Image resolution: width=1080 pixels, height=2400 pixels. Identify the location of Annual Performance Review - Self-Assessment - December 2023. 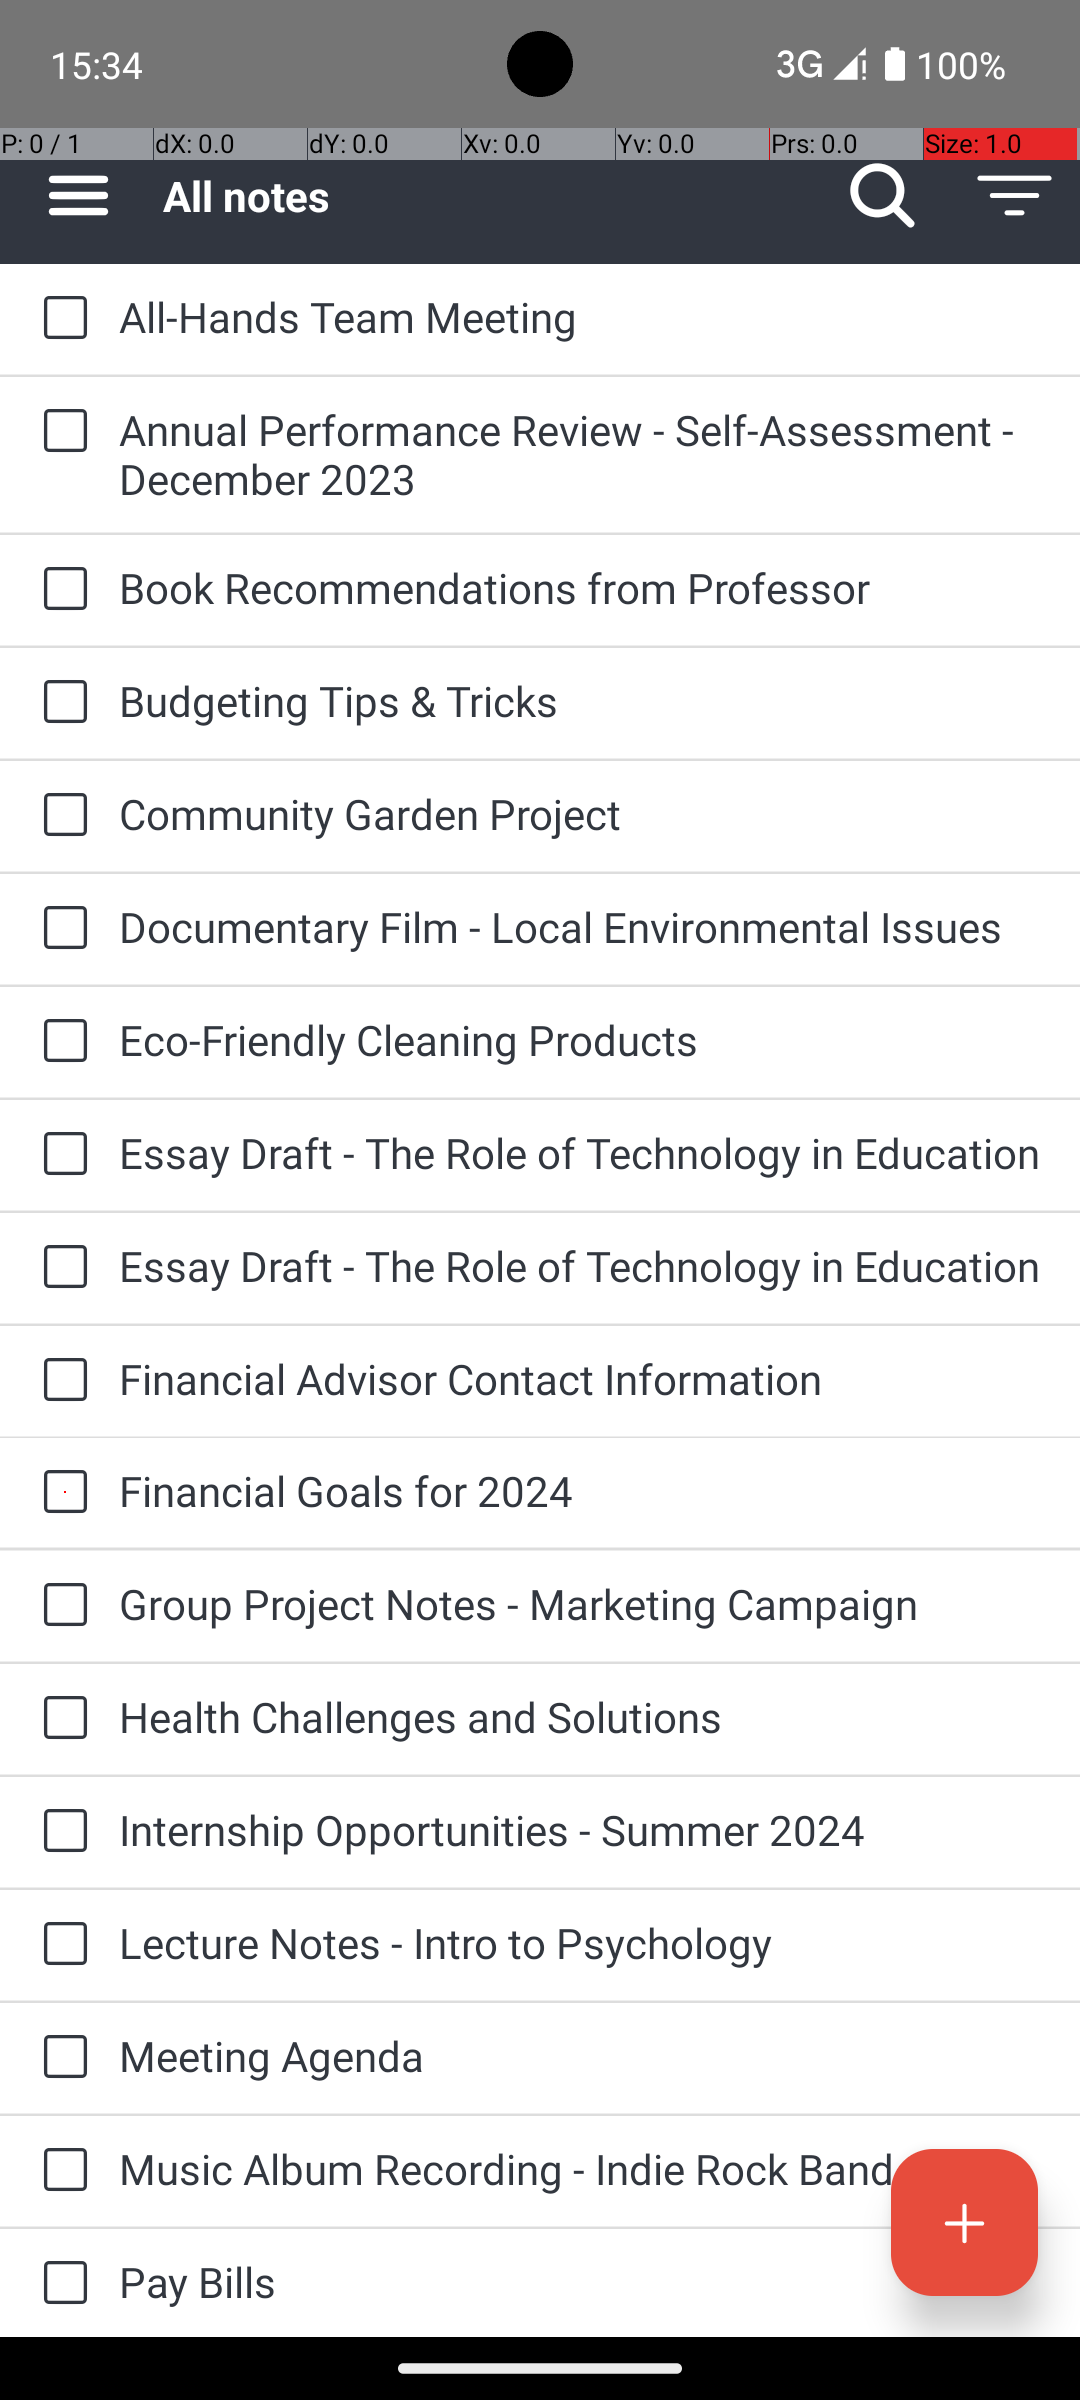
(580, 454).